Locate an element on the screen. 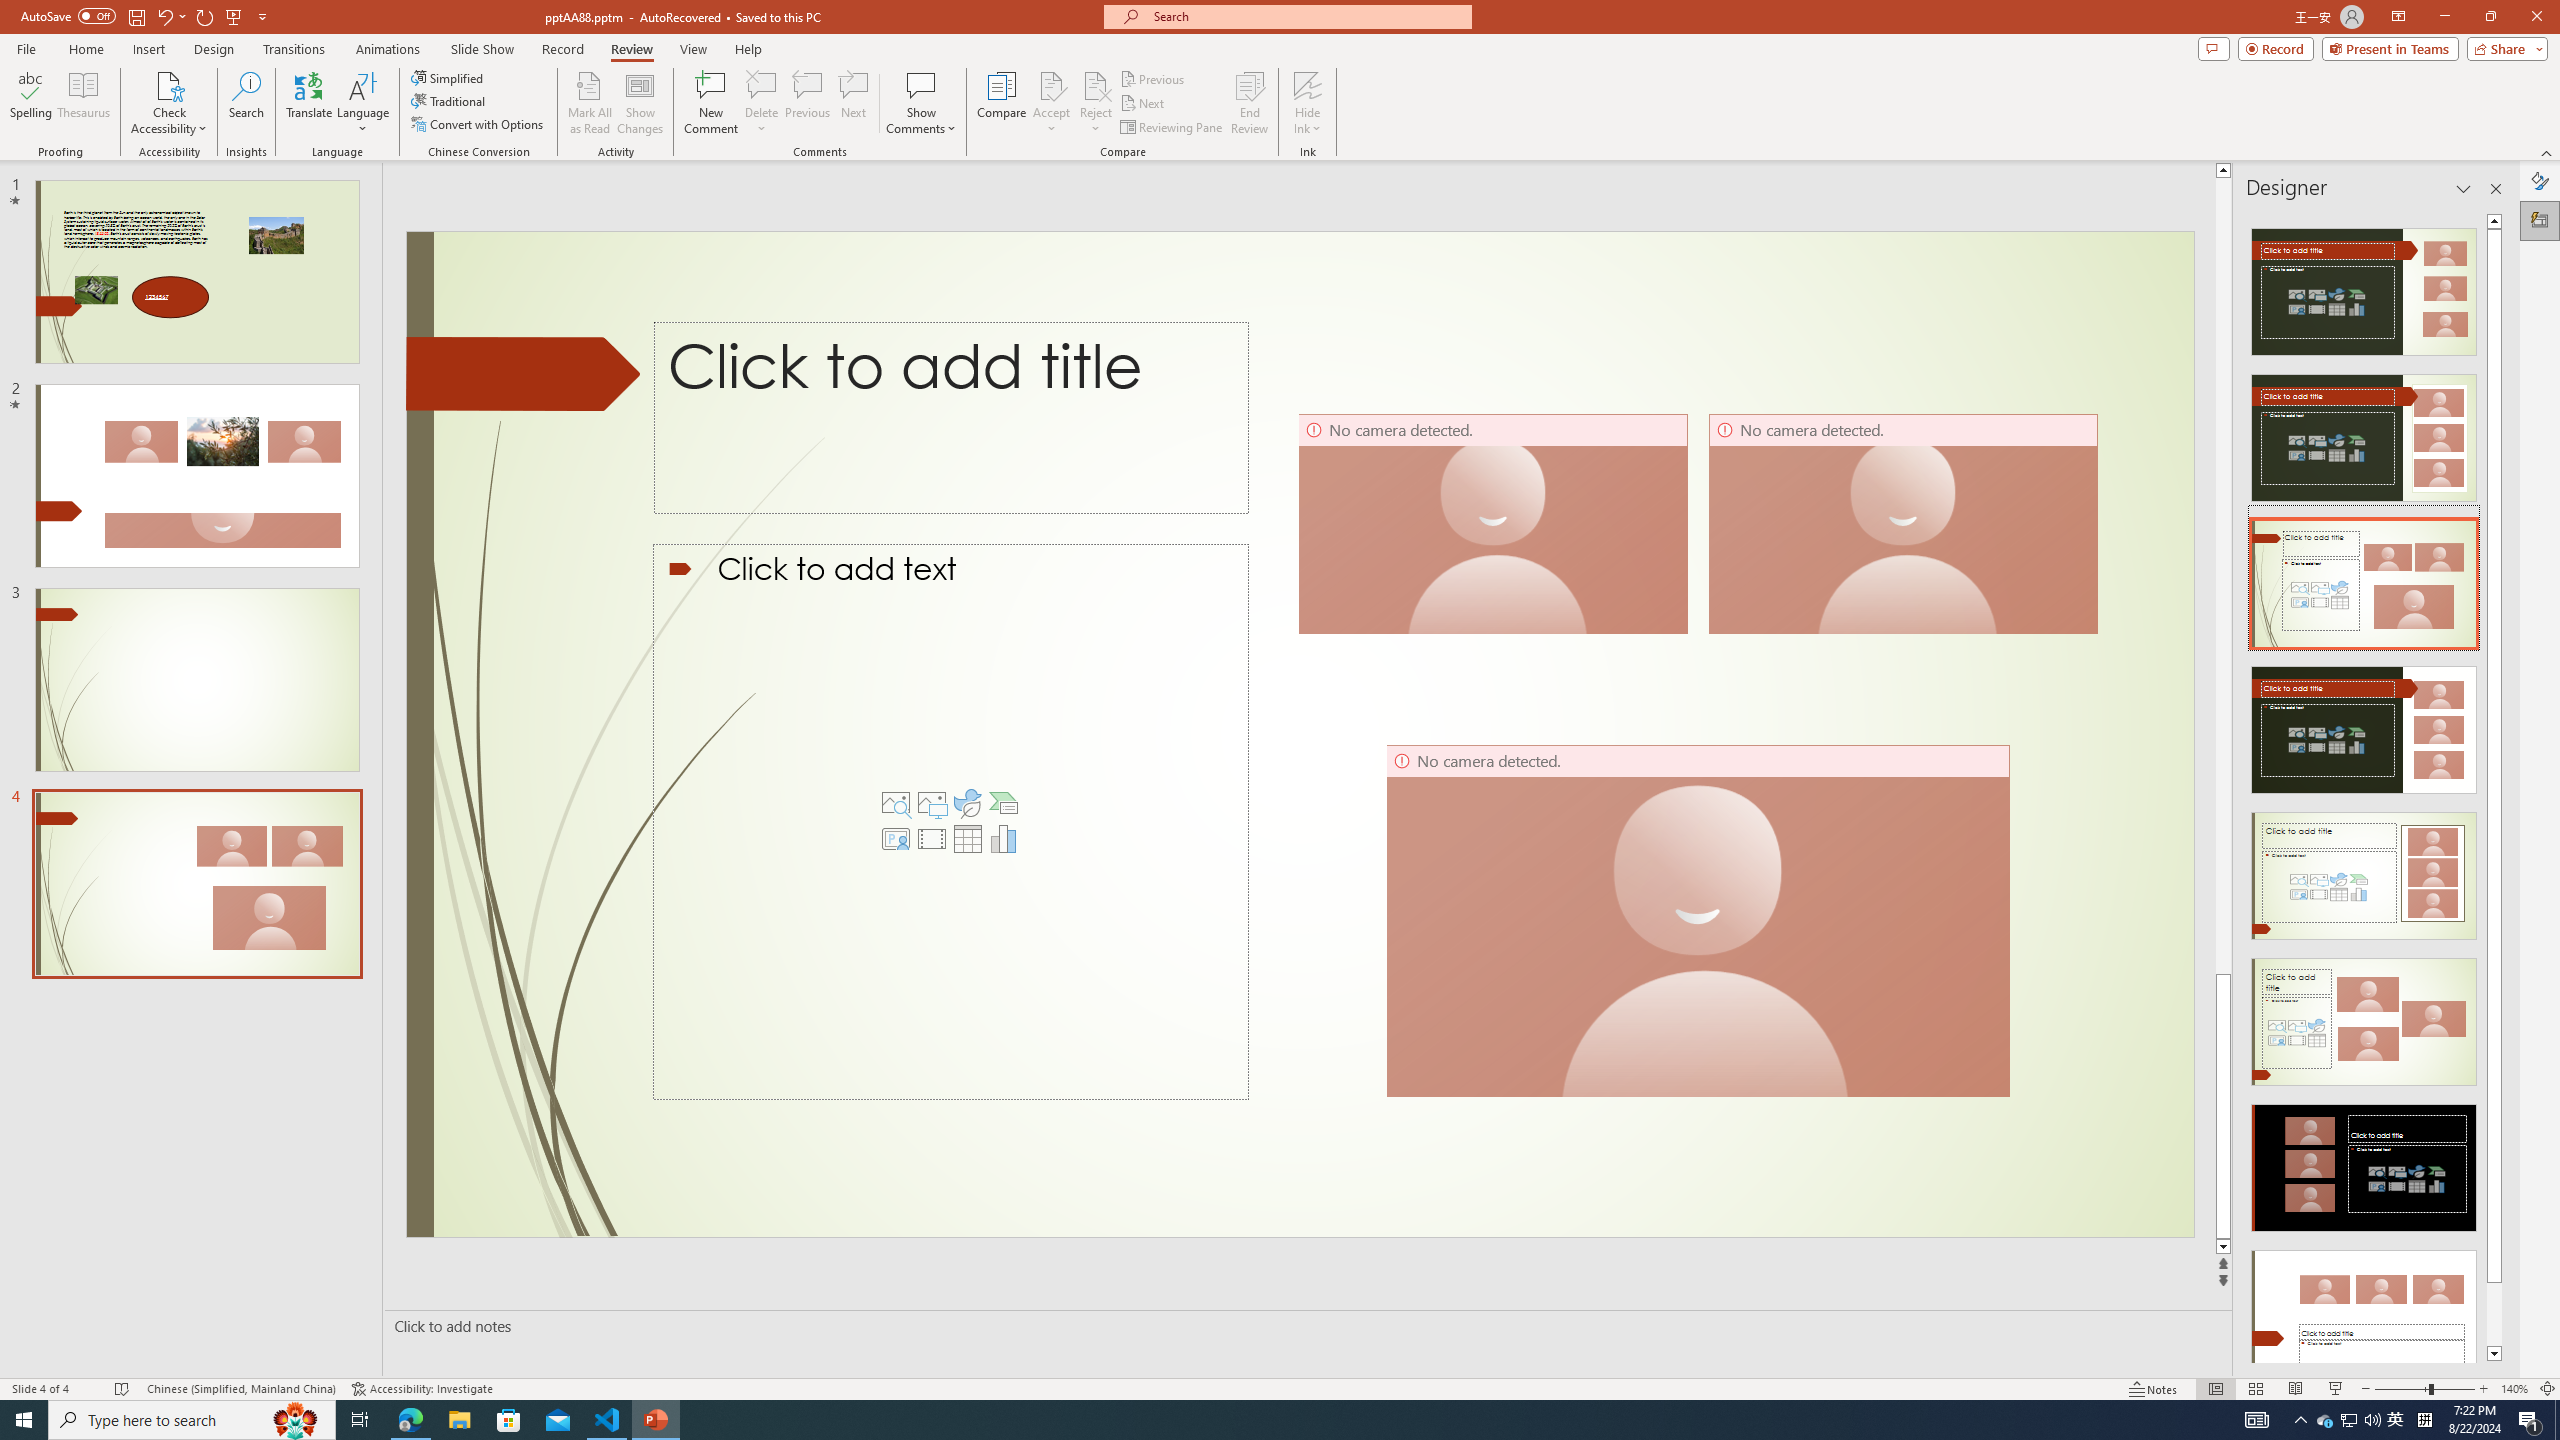 Image resolution: width=2560 pixels, height=1440 pixels. Show Comments is located at coordinates (922, 103).